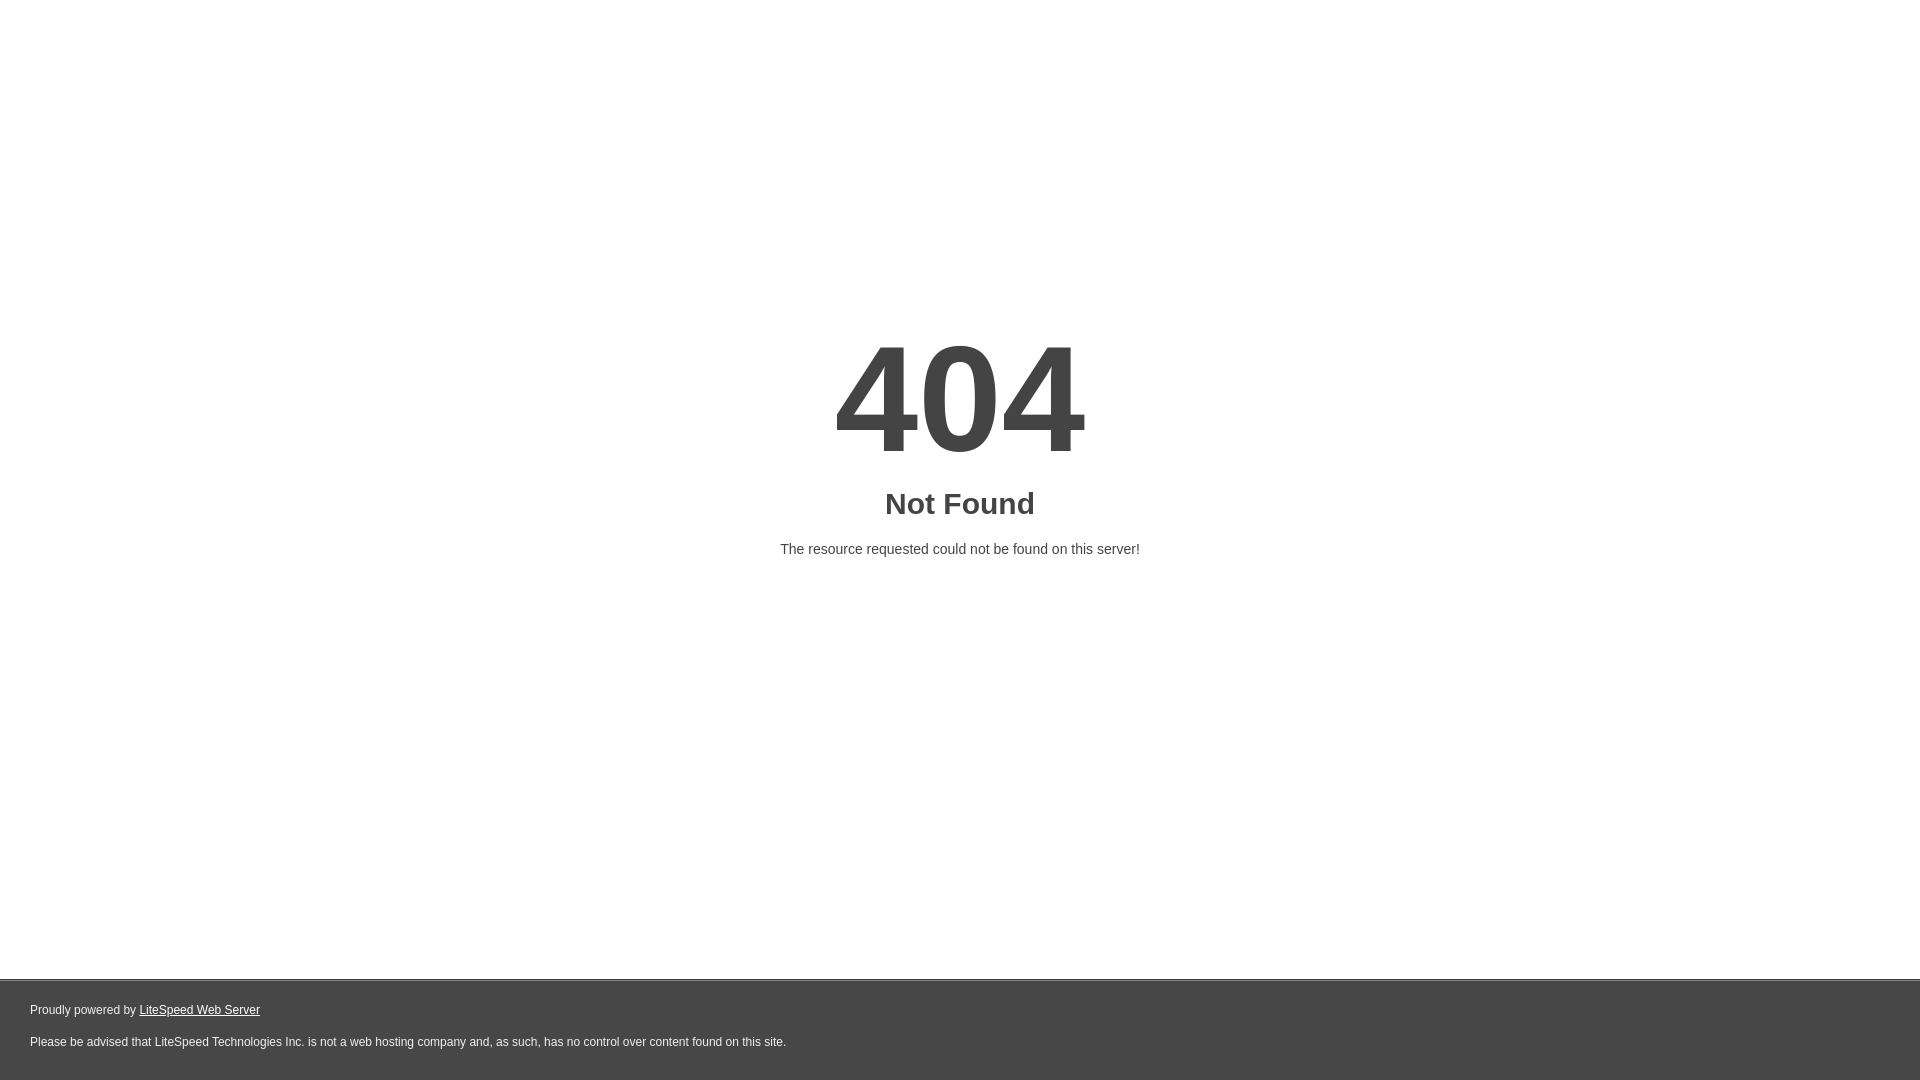 The height and width of the screenshot is (1080, 1920). I want to click on LiteSpeed Web Server, so click(200, 1010).